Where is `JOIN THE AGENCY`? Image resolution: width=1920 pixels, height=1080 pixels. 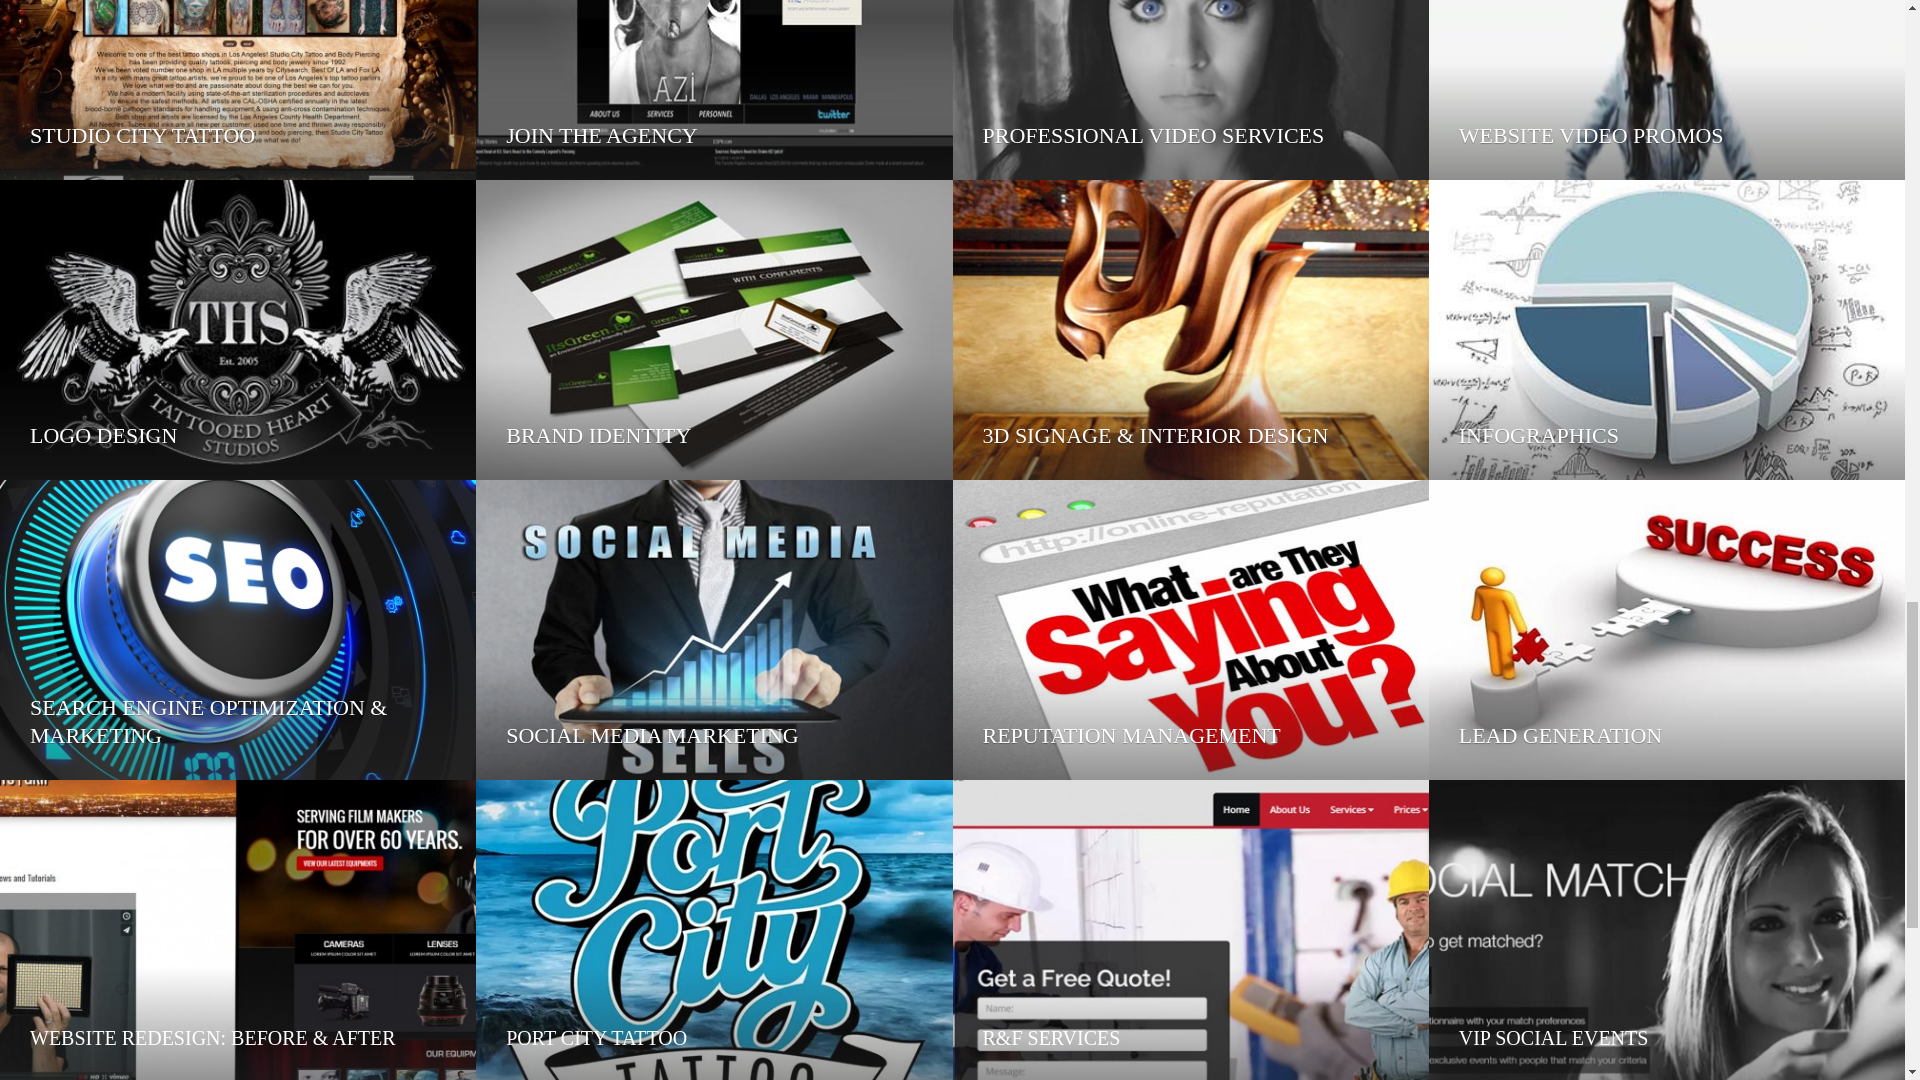 JOIN THE AGENCY is located at coordinates (714, 90).